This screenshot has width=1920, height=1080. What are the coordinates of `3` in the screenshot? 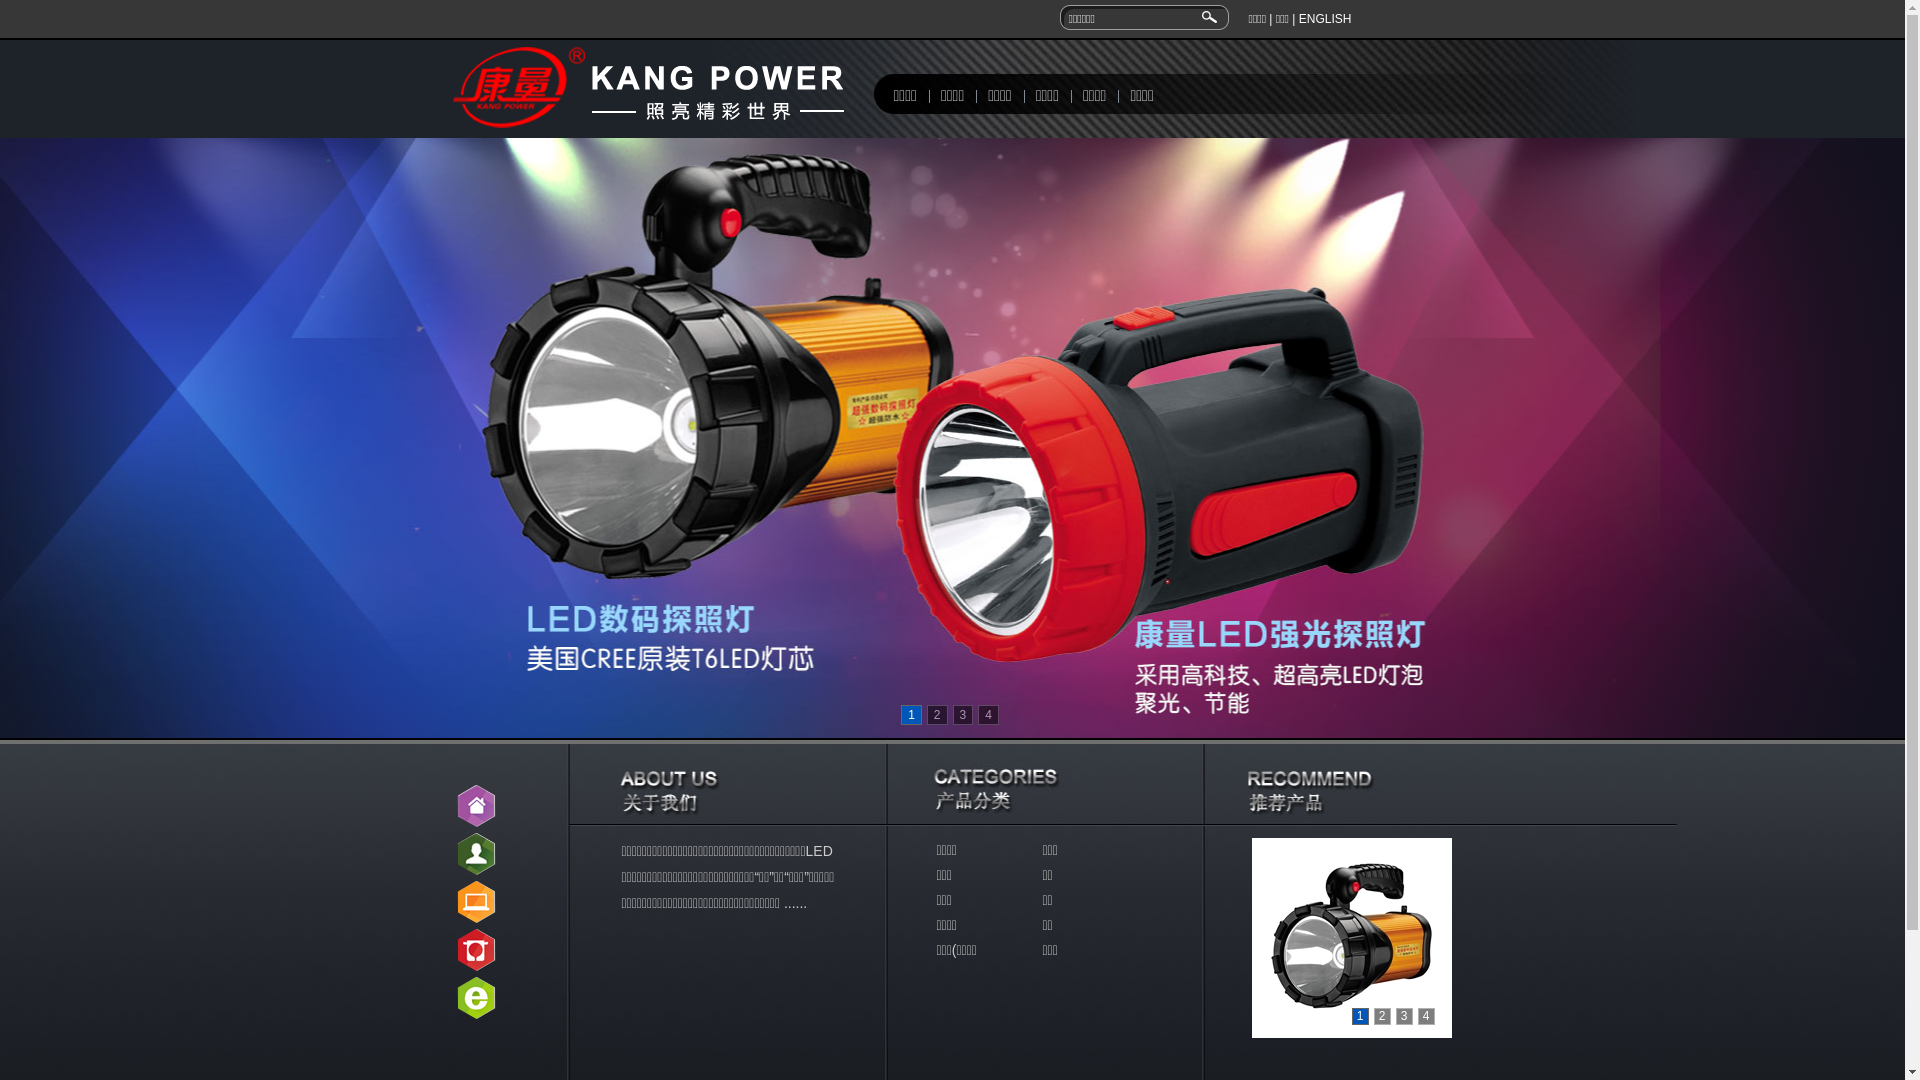 It's located at (962, 715).